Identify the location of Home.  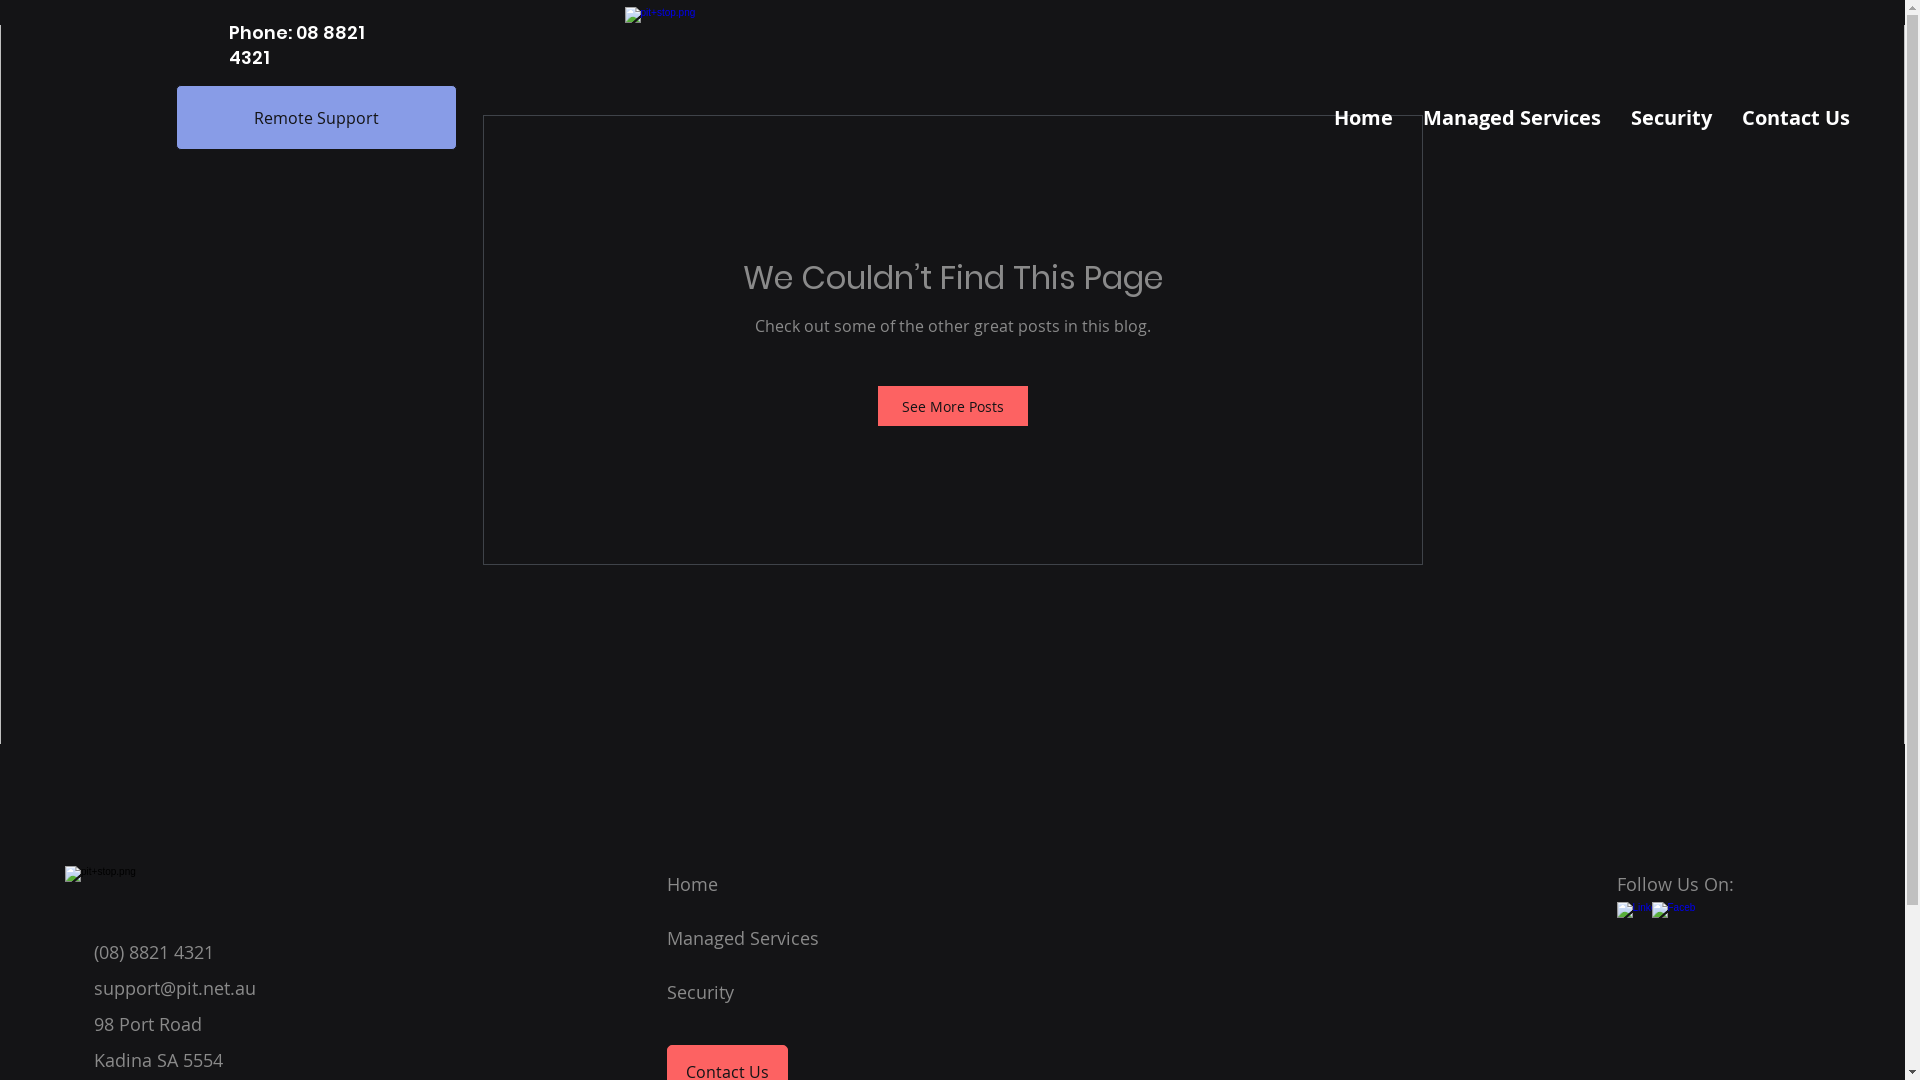
(1364, 118).